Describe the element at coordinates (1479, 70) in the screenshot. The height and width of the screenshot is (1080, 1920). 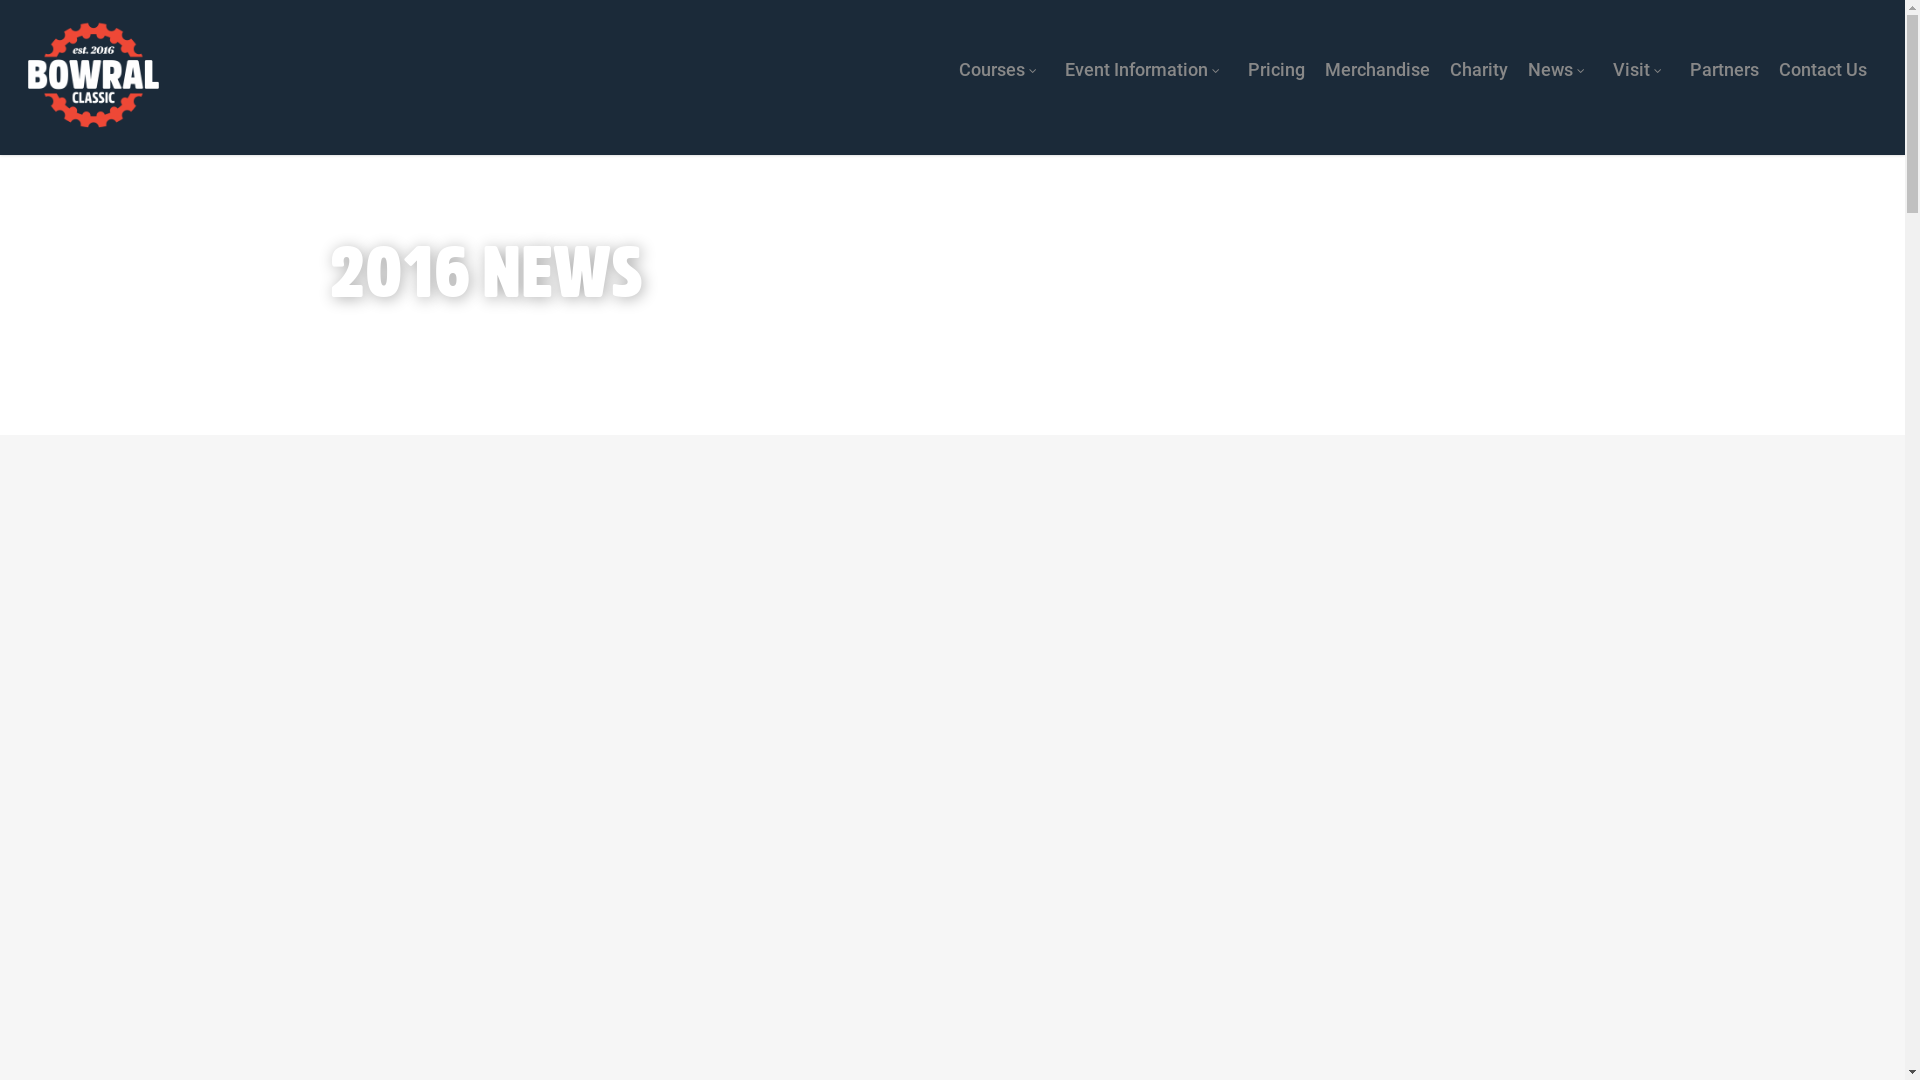
I see `Charity` at that location.